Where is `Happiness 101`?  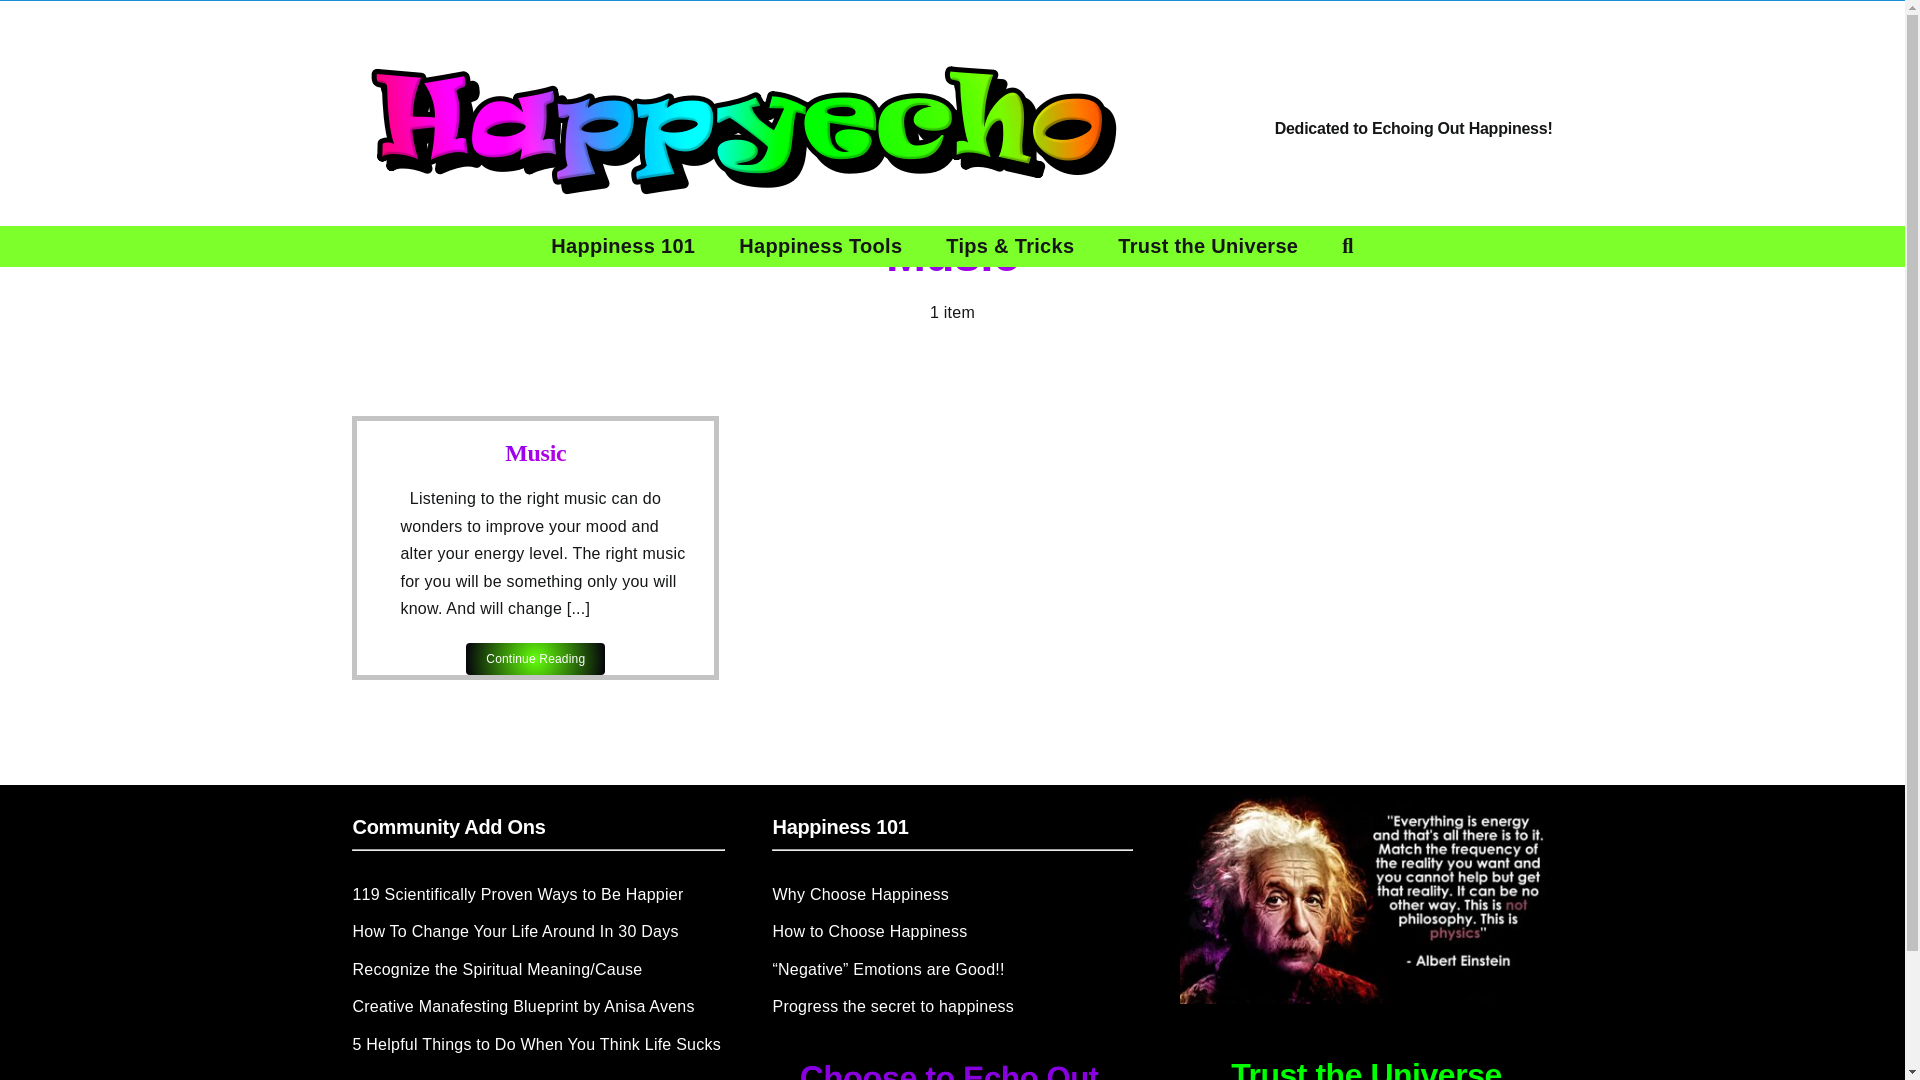
Happiness 101 is located at coordinates (622, 245).